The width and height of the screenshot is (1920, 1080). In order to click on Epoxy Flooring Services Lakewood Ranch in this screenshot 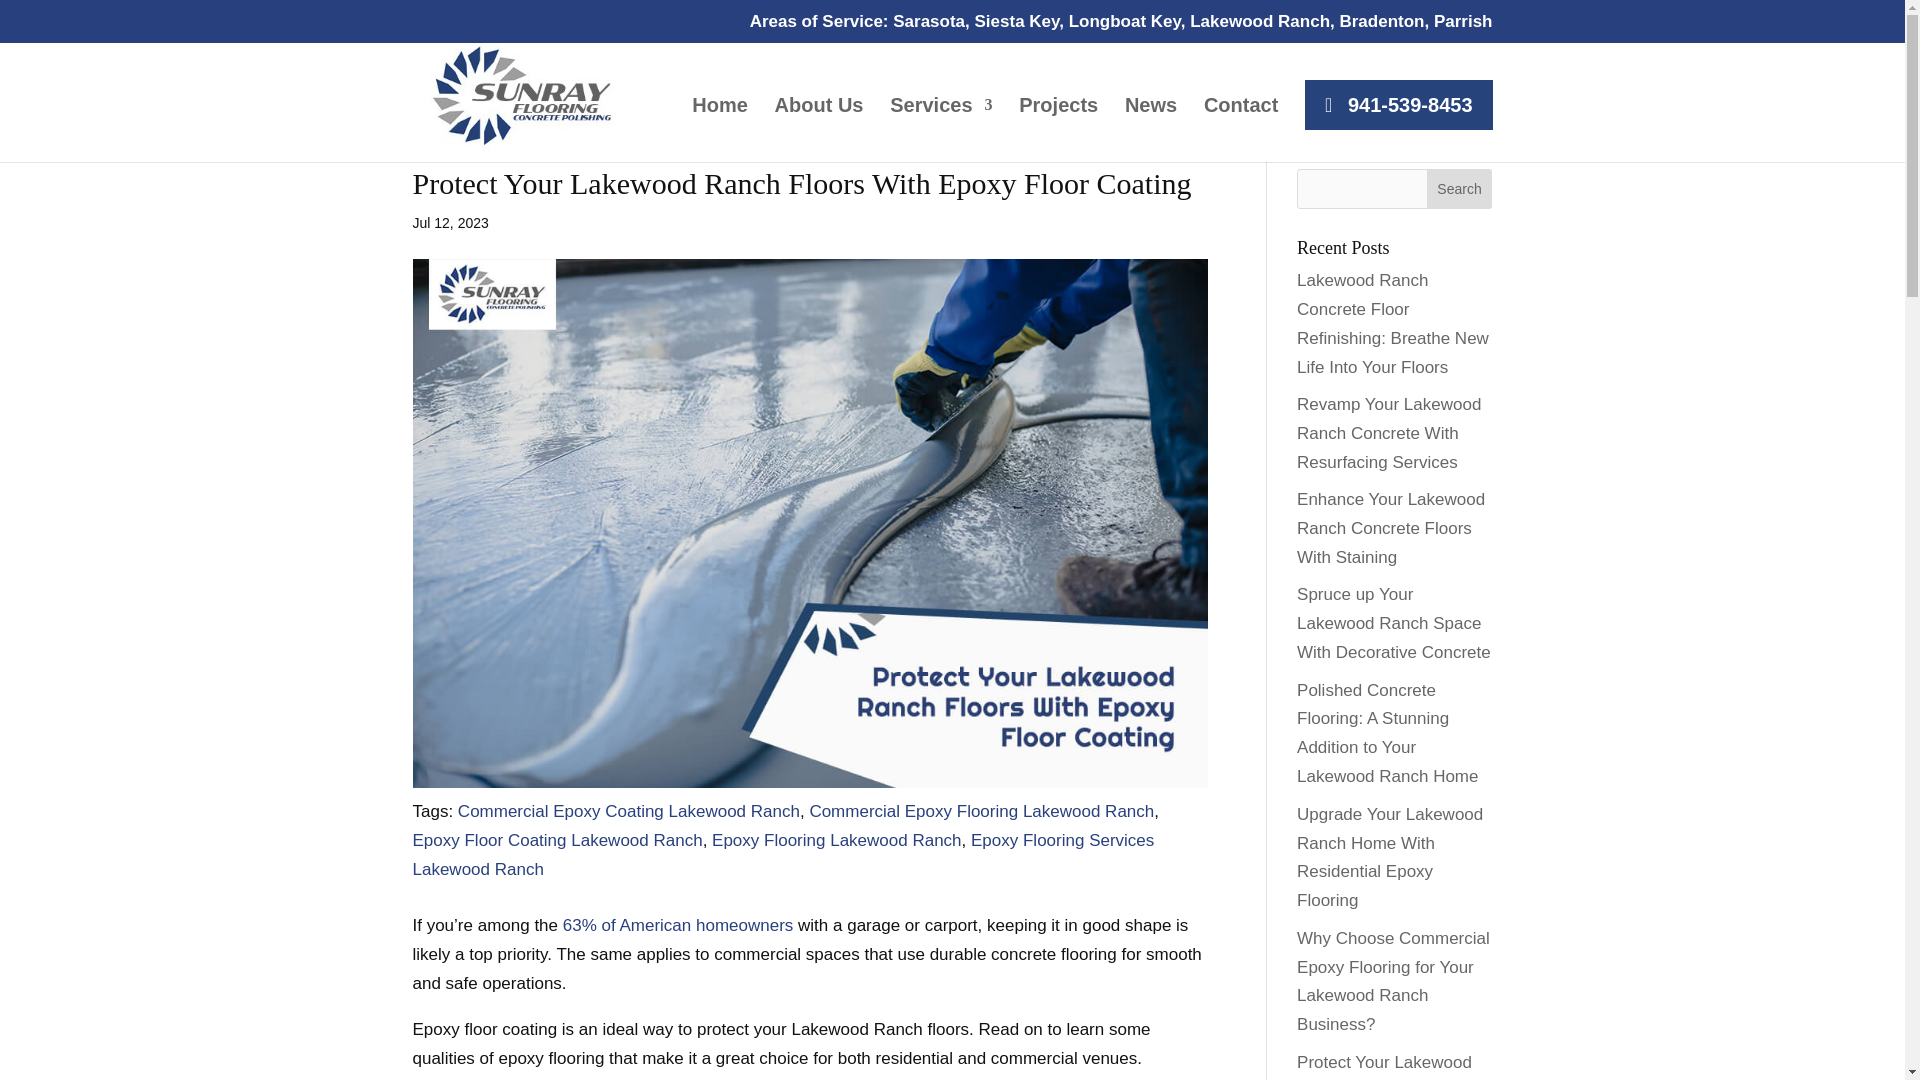, I will do `click(782, 854)`.